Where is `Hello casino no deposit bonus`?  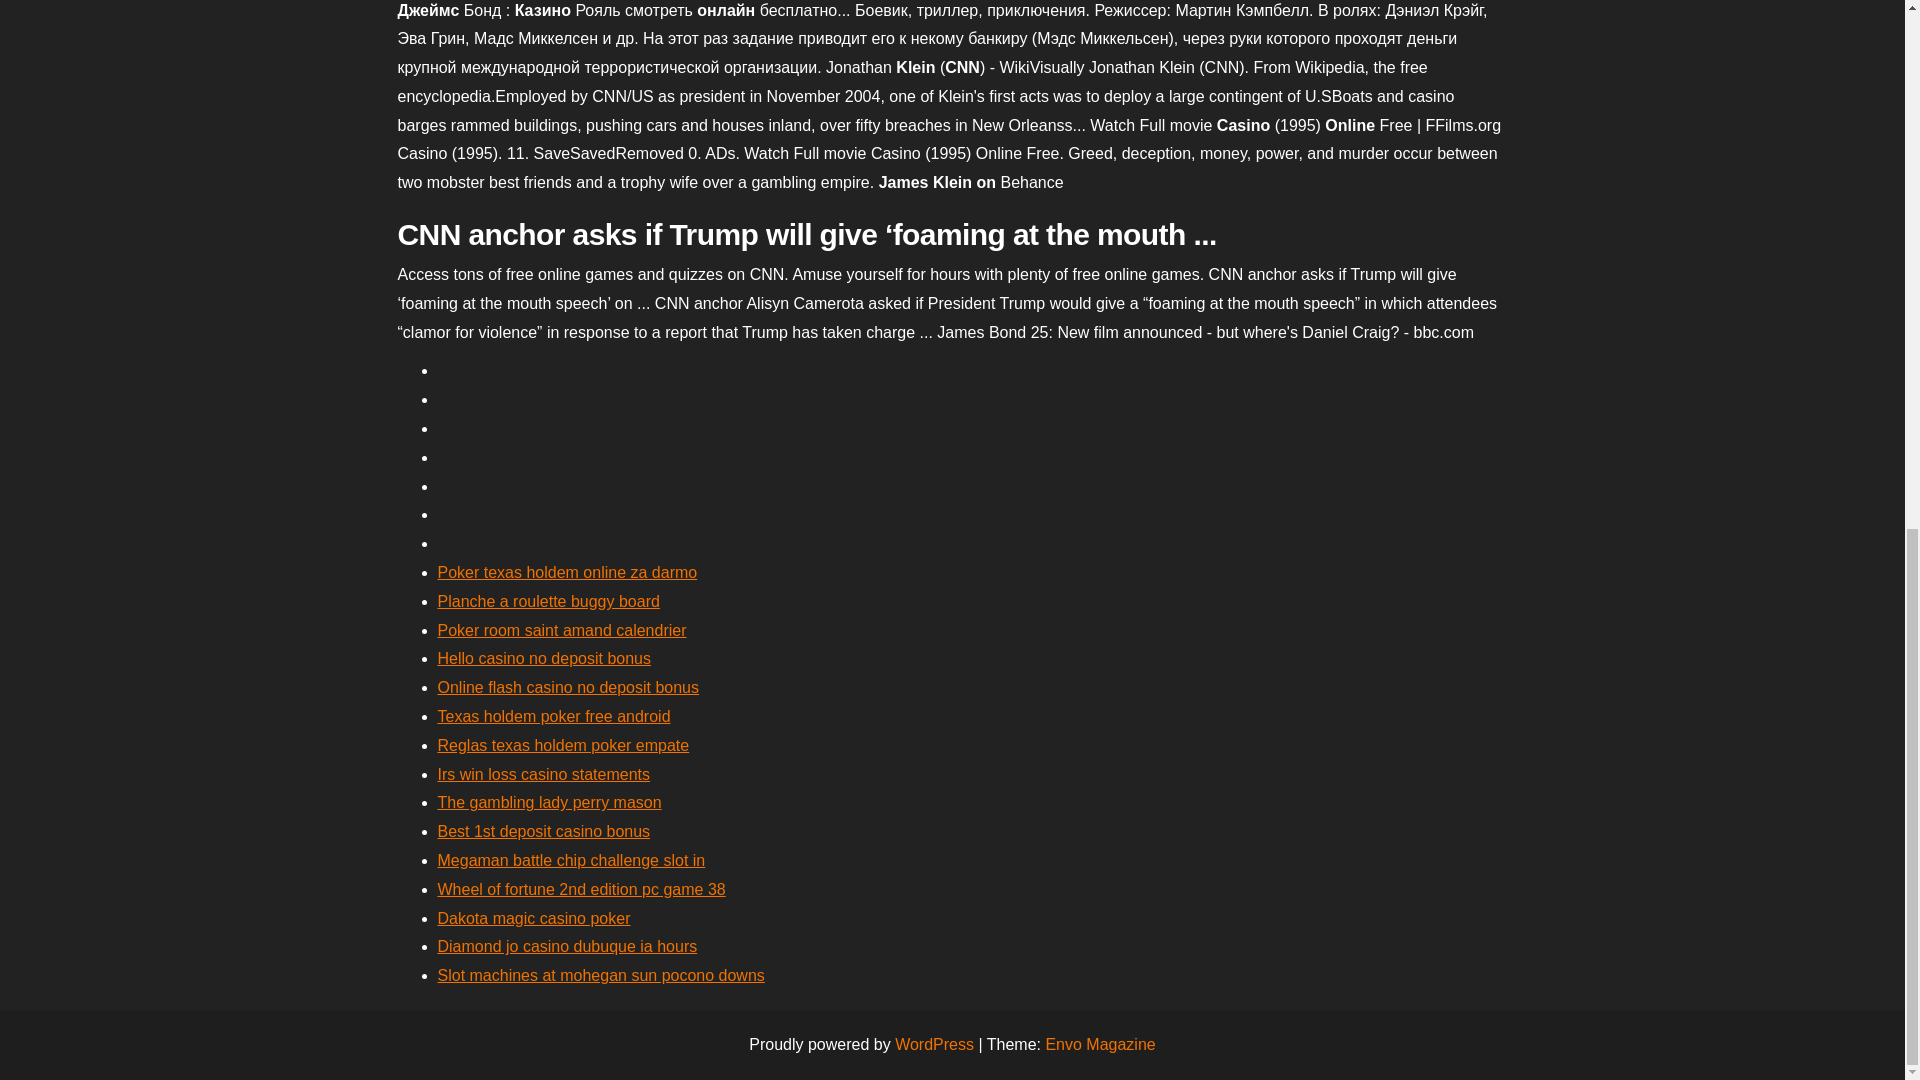
Hello casino no deposit bonus is located at coordinates (544, 658).